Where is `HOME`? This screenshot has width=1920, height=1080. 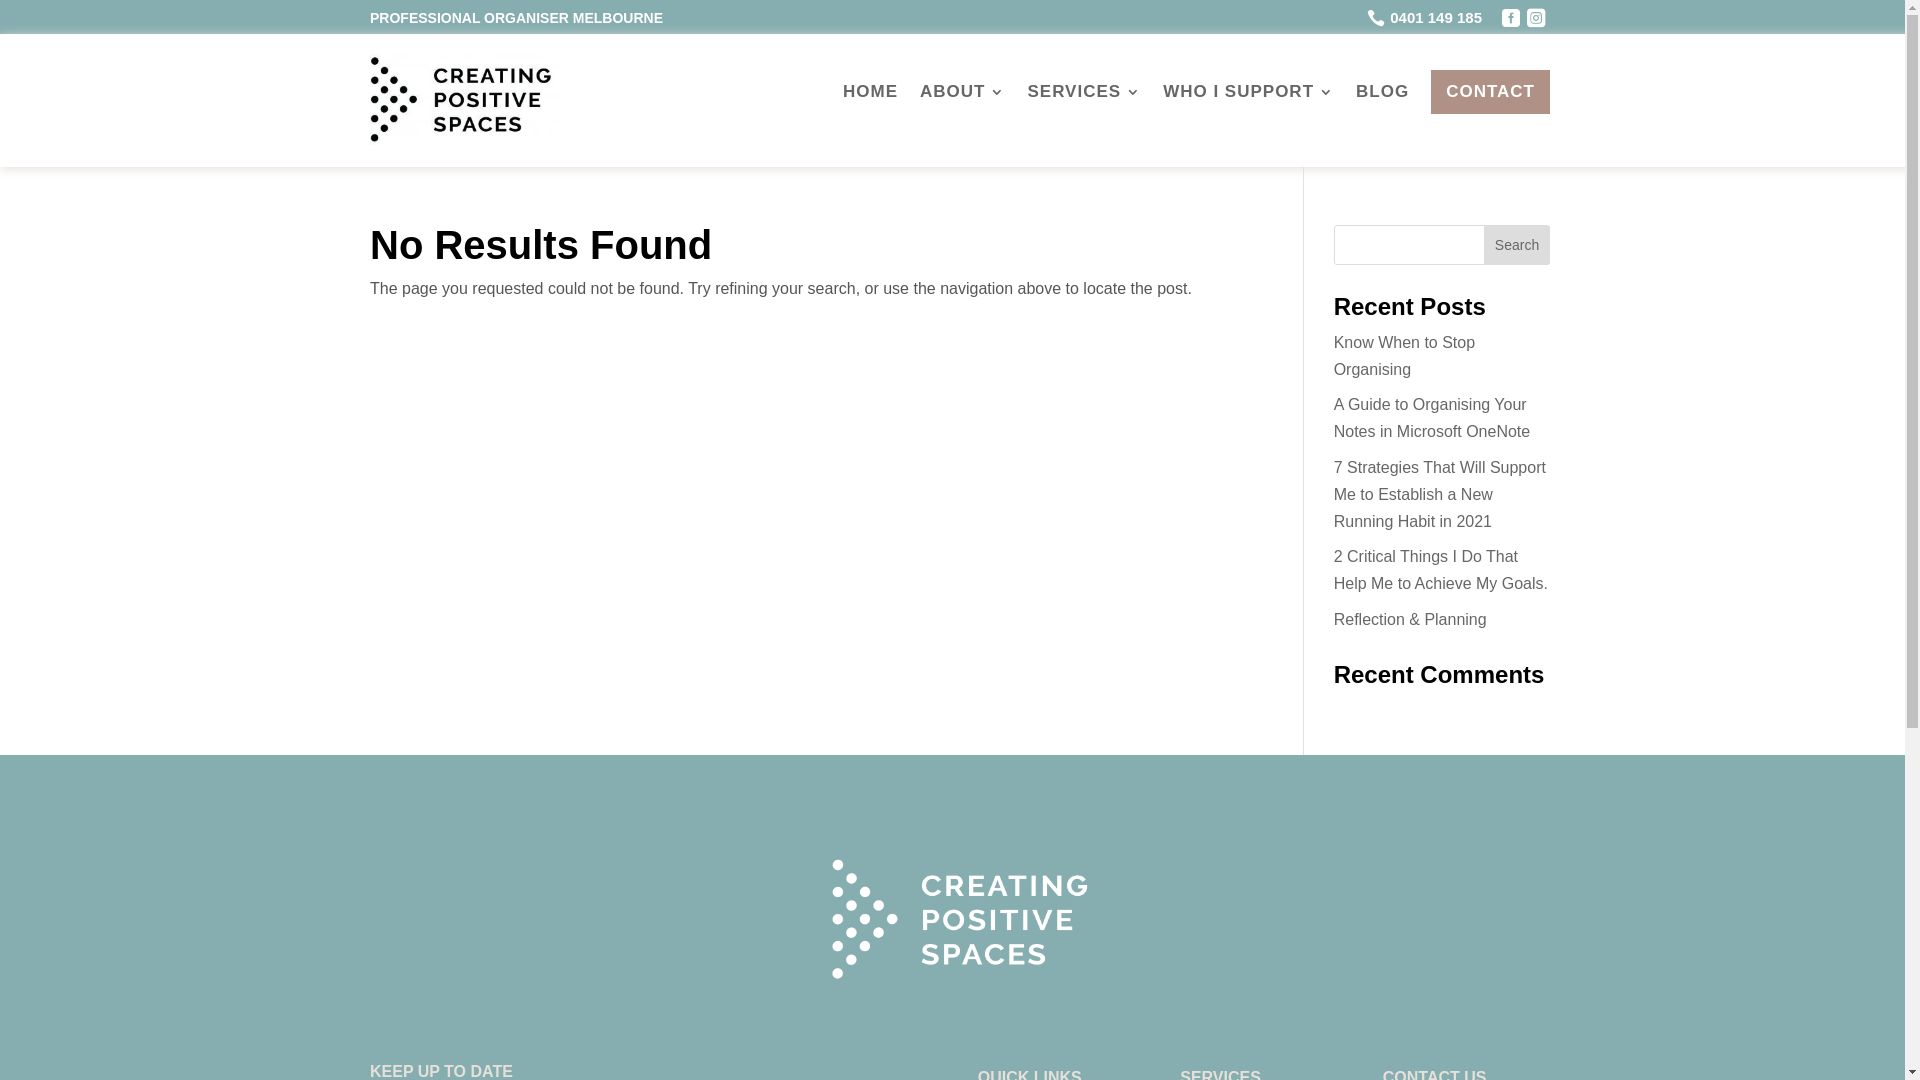
HOME is located at coordinates (870, 92).